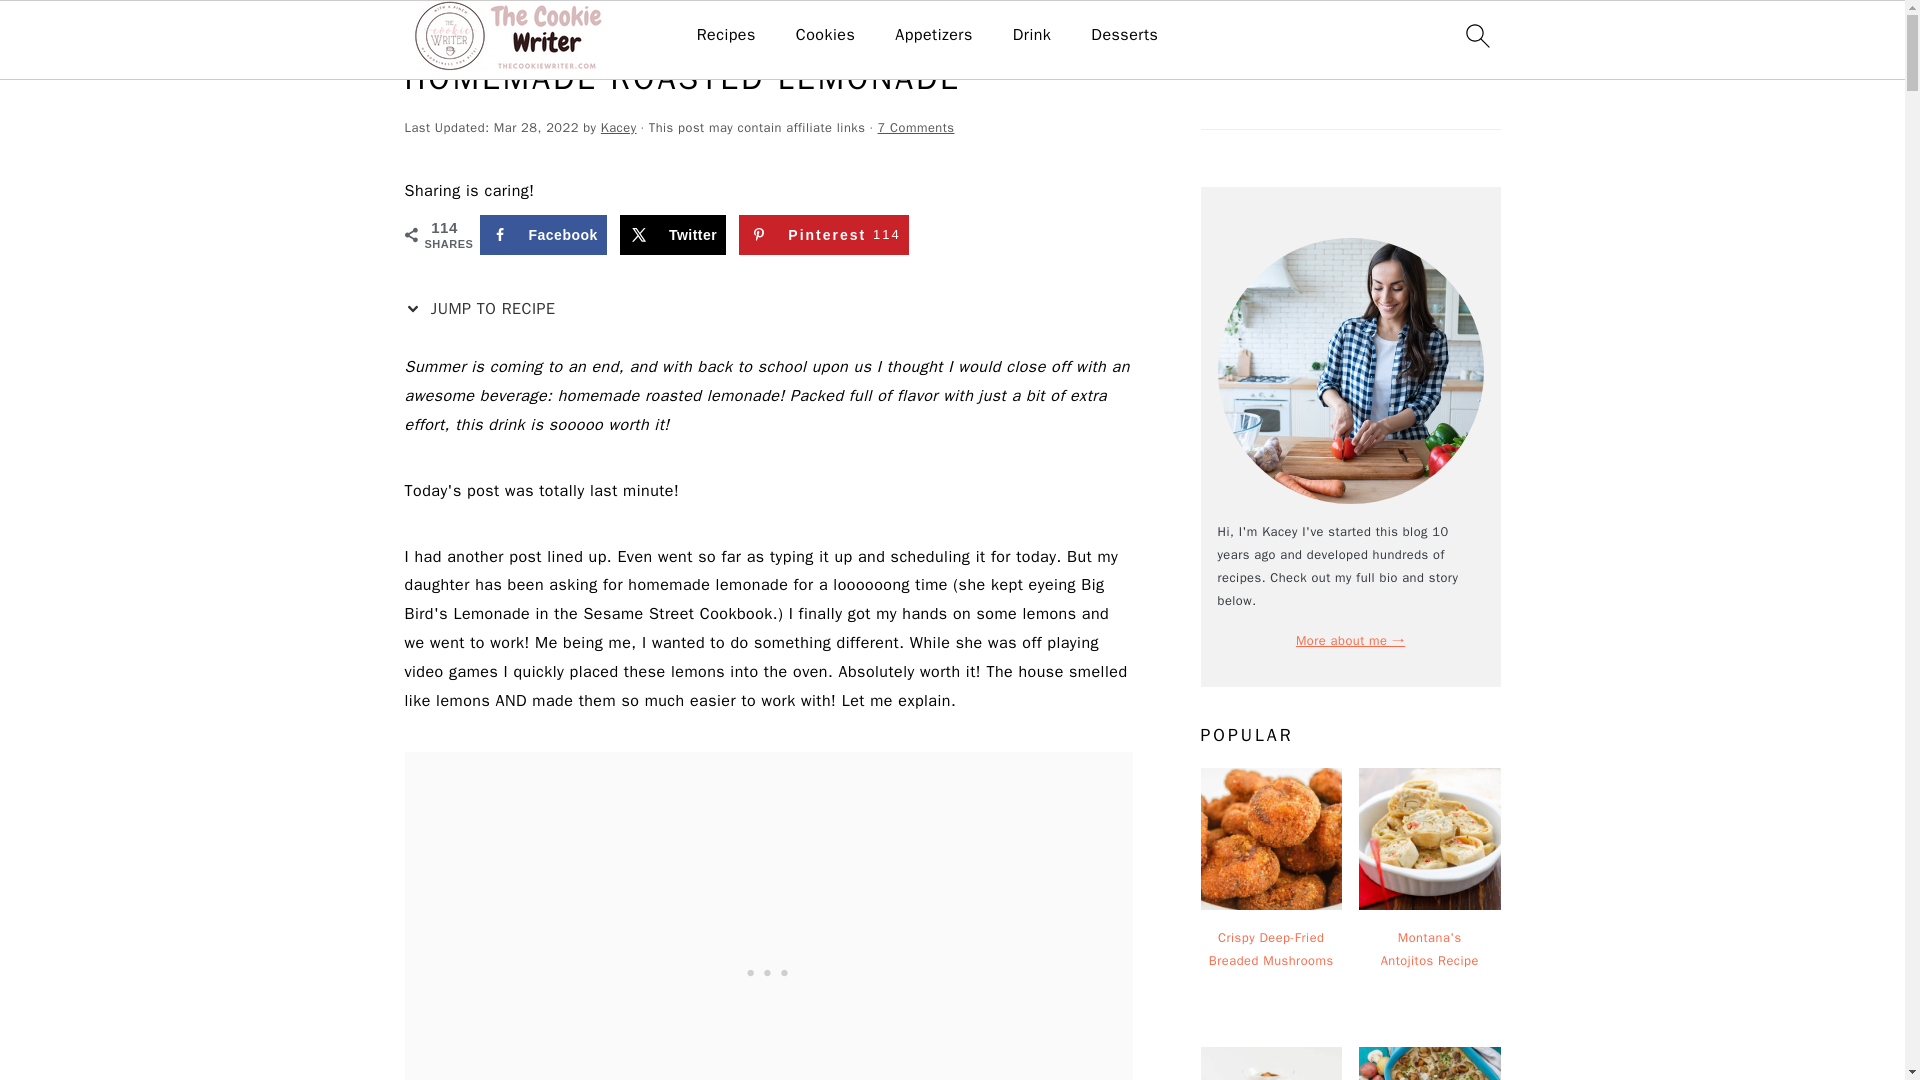 This screenshot has height=1080, width=1920. I want to click on Share on X, so click(672, 234).